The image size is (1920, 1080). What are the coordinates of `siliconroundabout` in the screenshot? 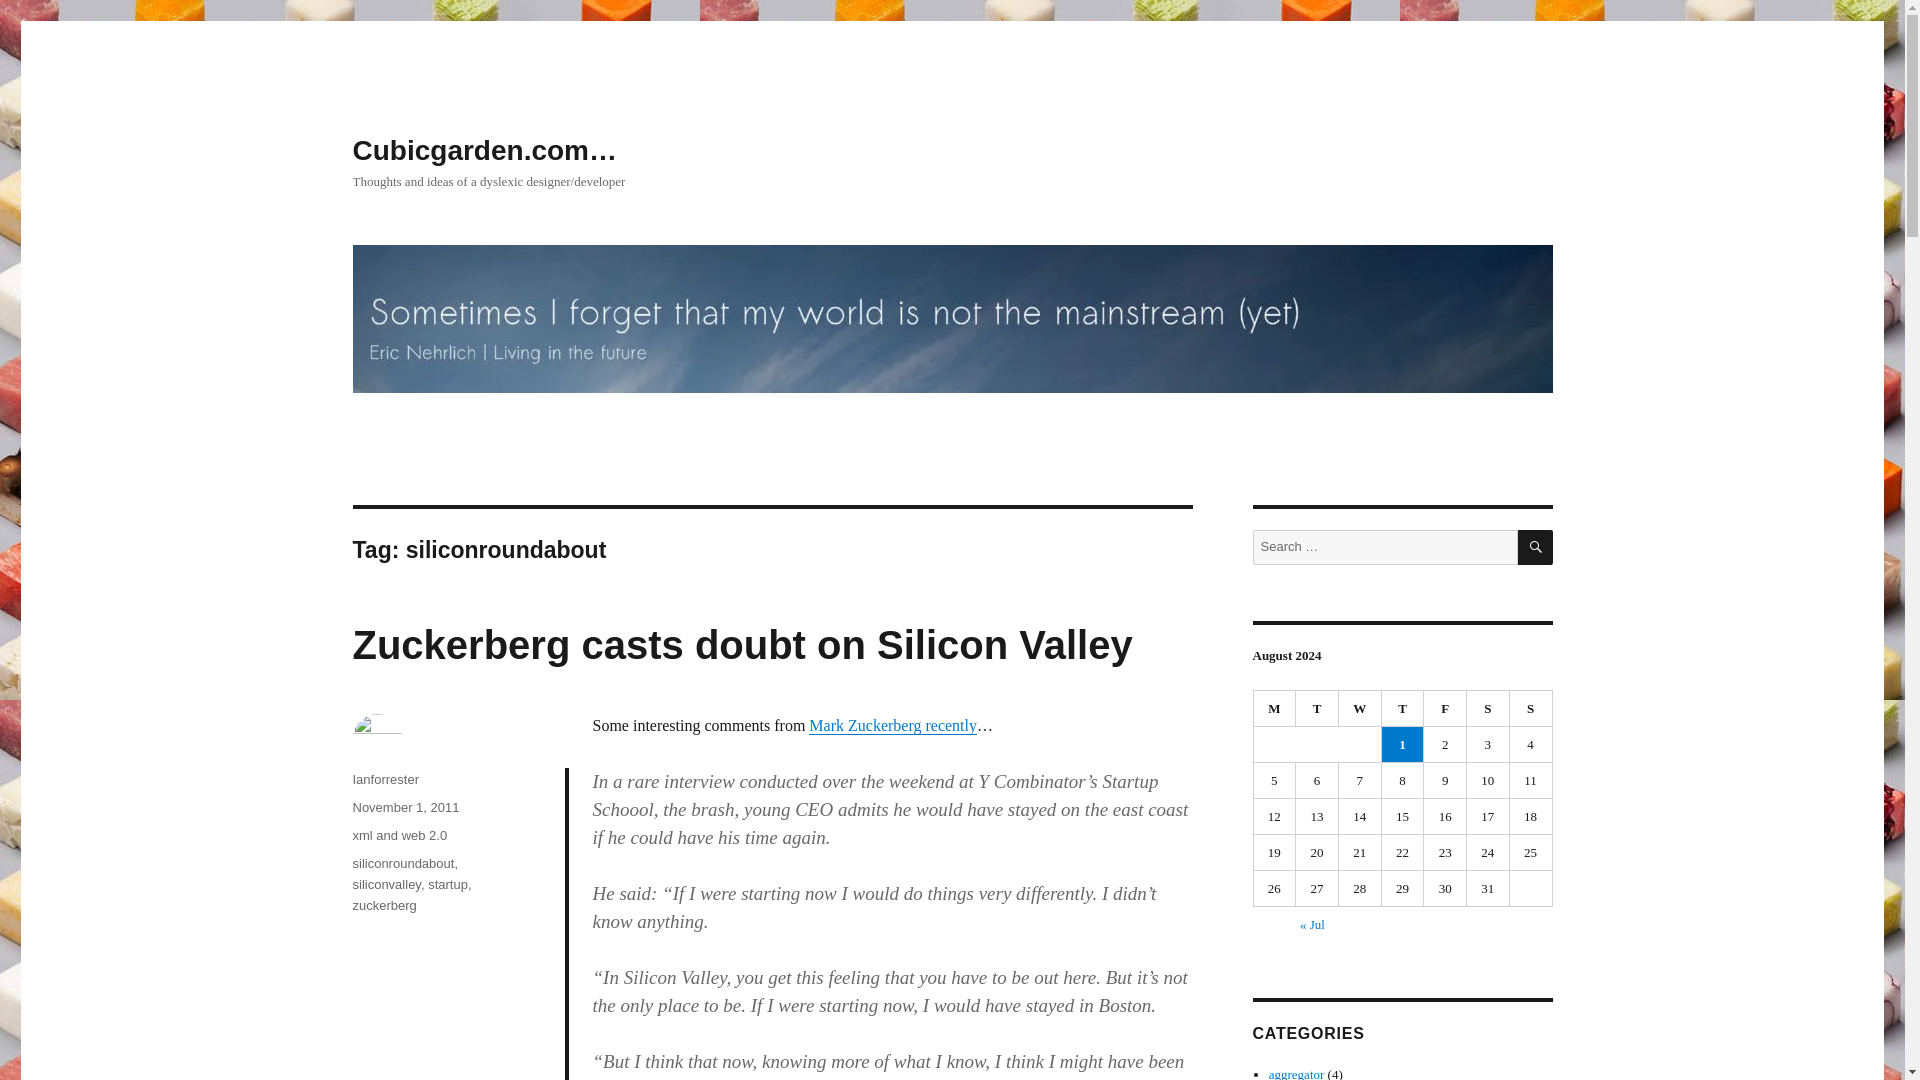 It's located at (402, 863).